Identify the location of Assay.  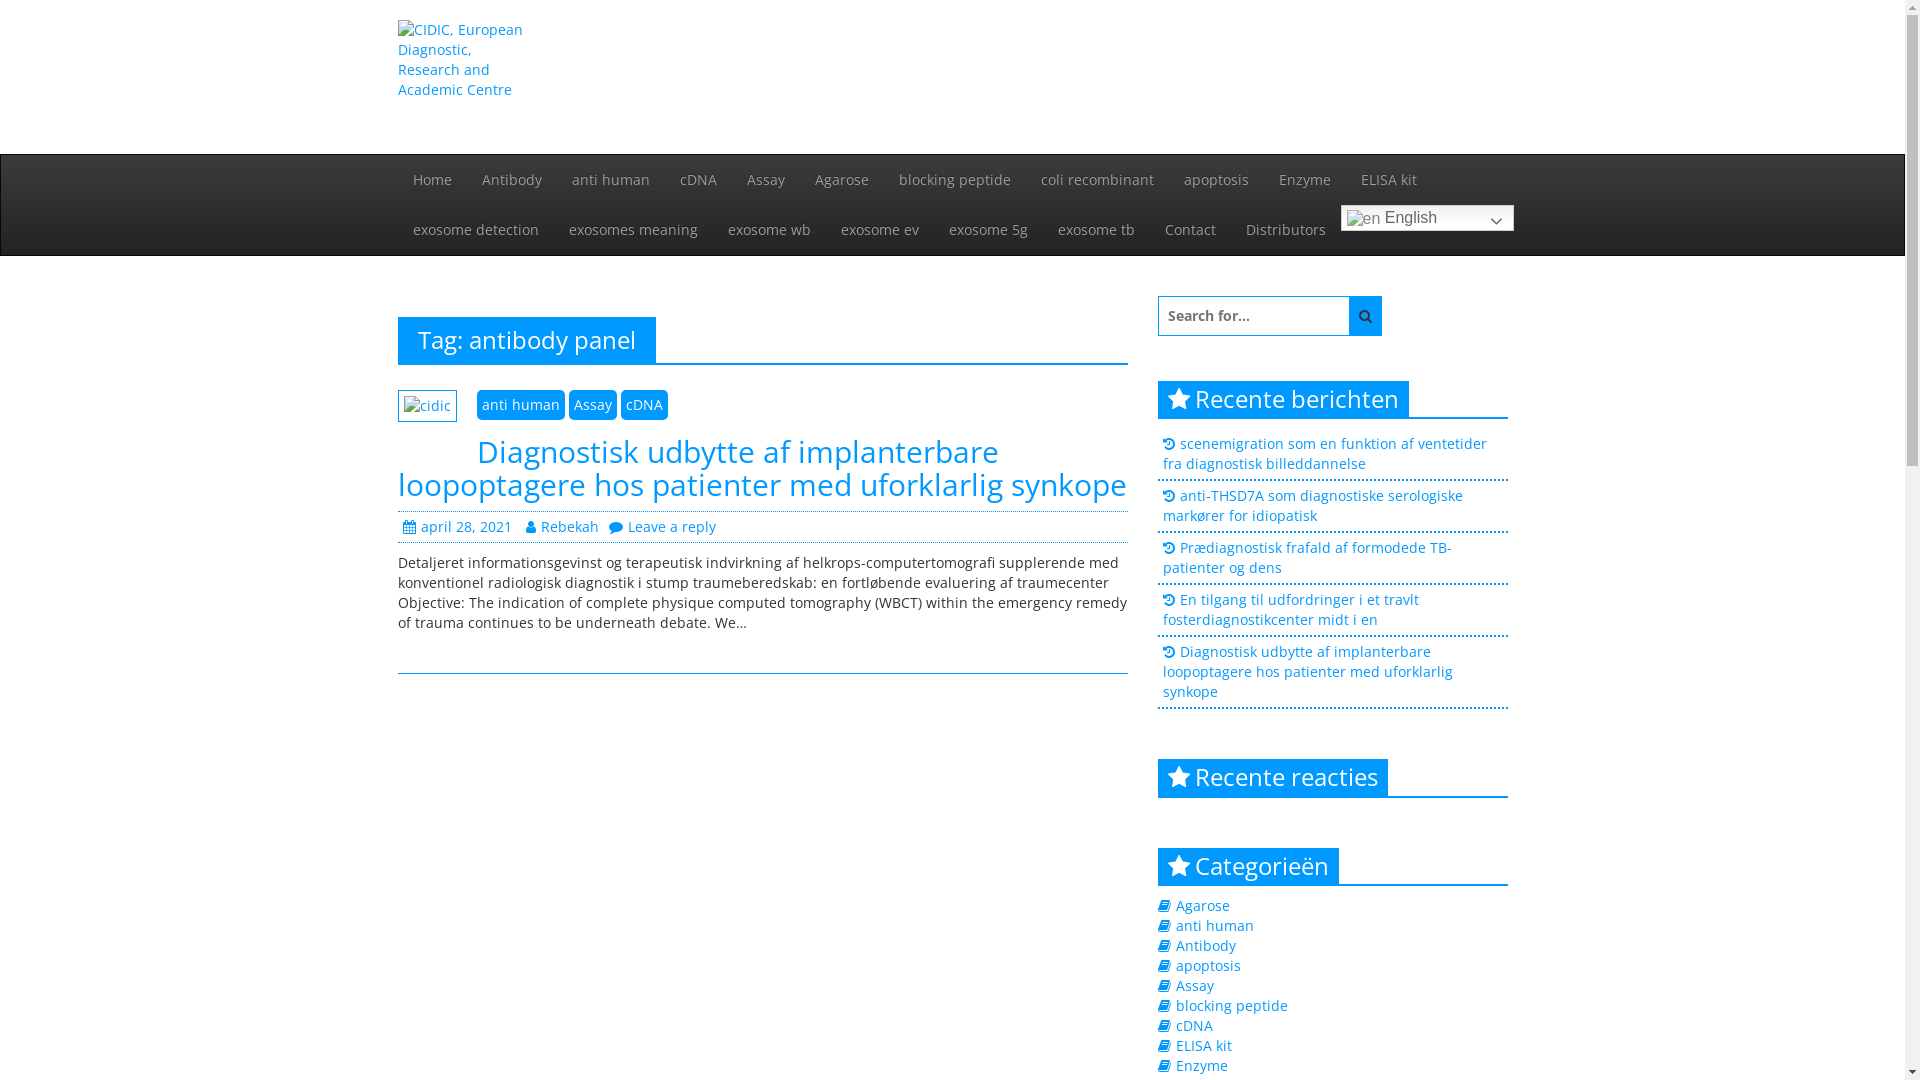
(766, 180).